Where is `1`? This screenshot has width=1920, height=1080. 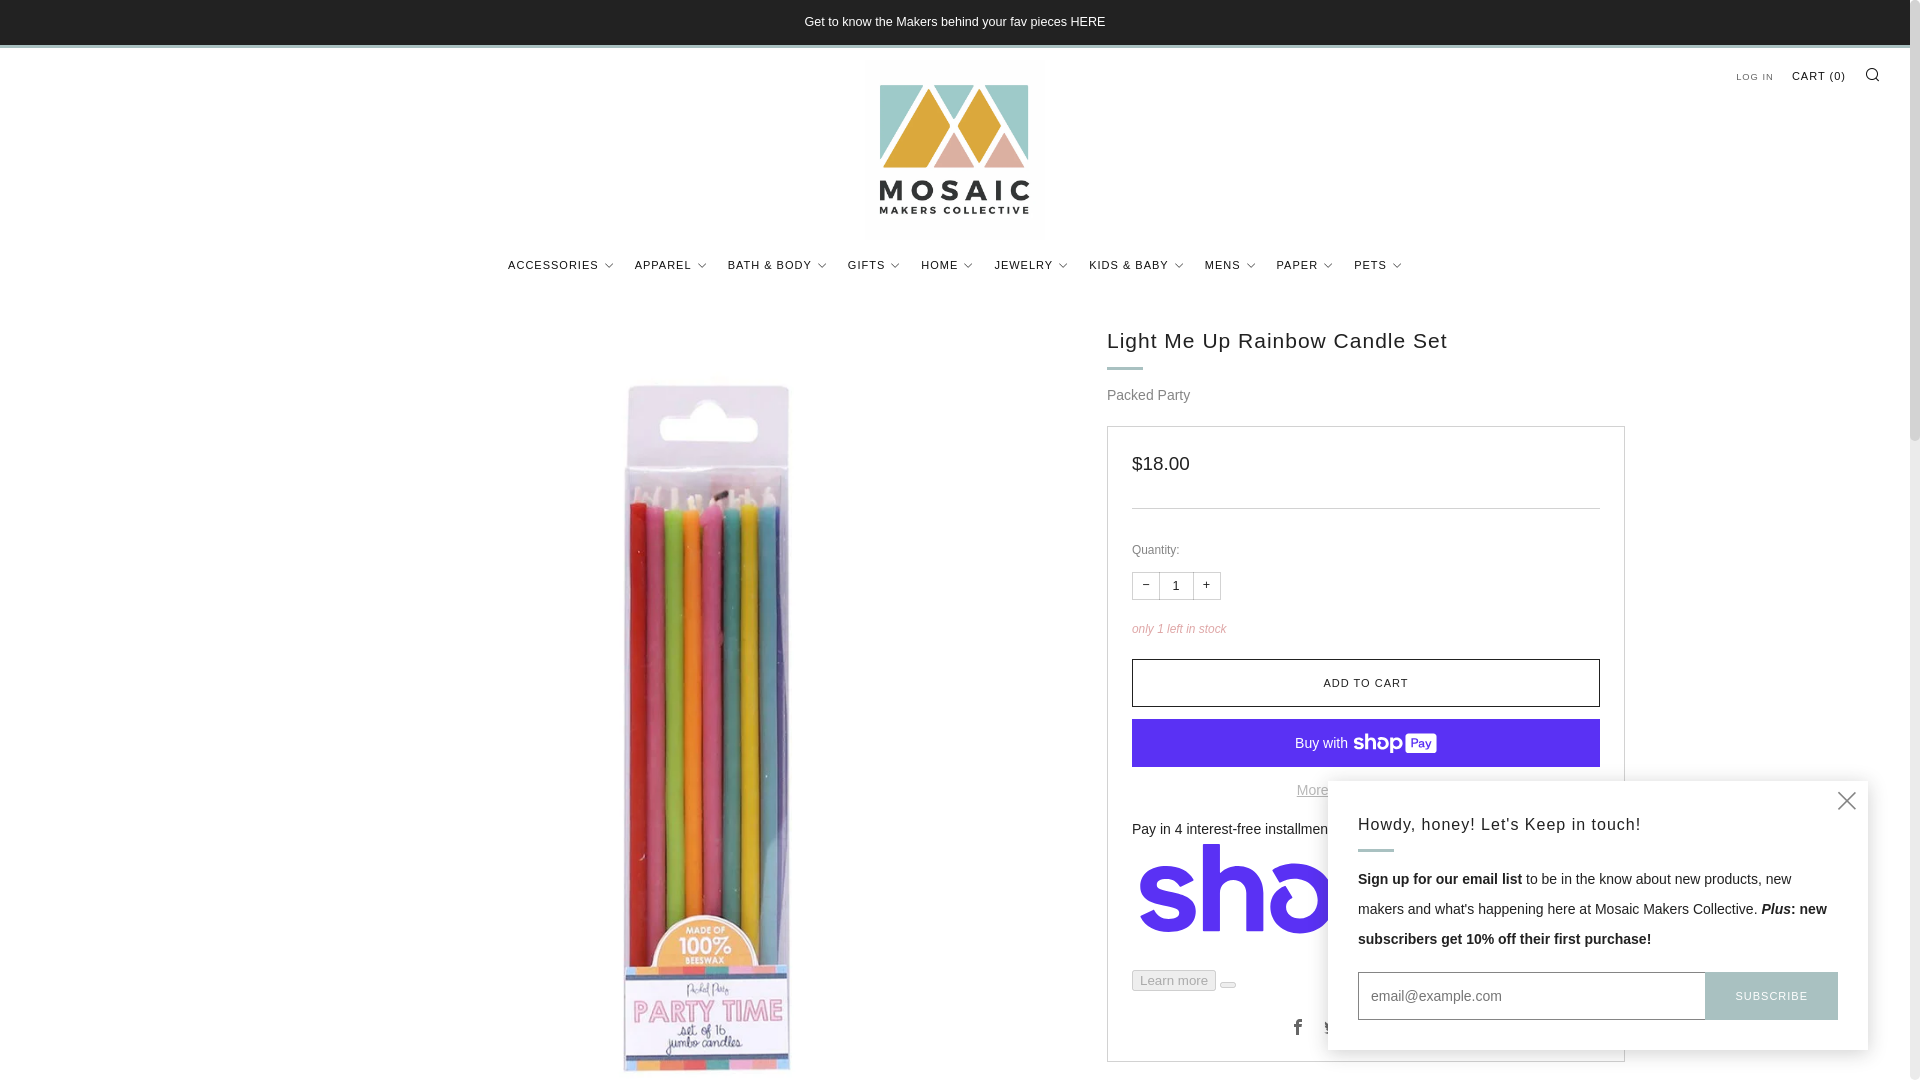
1 is located at coordinates (1176, 586).